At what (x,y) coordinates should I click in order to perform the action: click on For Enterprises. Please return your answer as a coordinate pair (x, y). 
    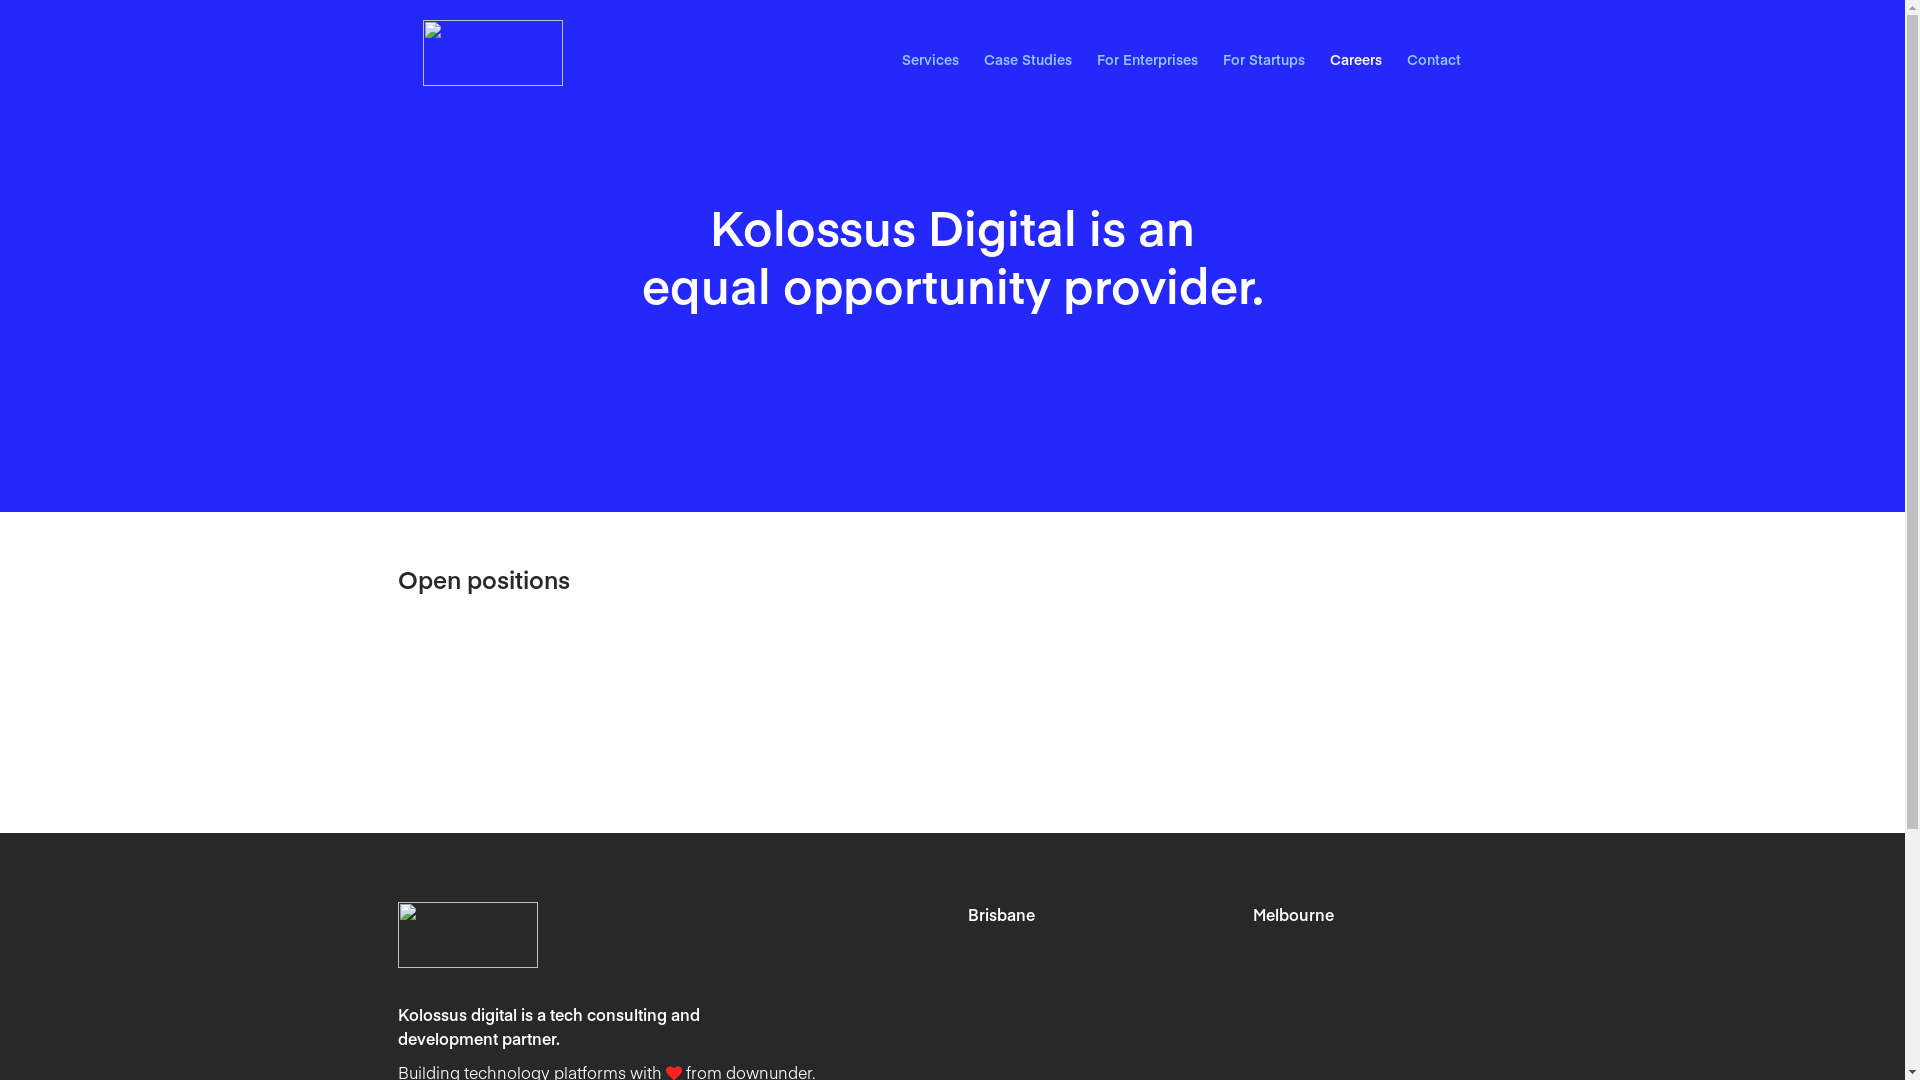
    Looking at the image, I should click on (1146, 59).